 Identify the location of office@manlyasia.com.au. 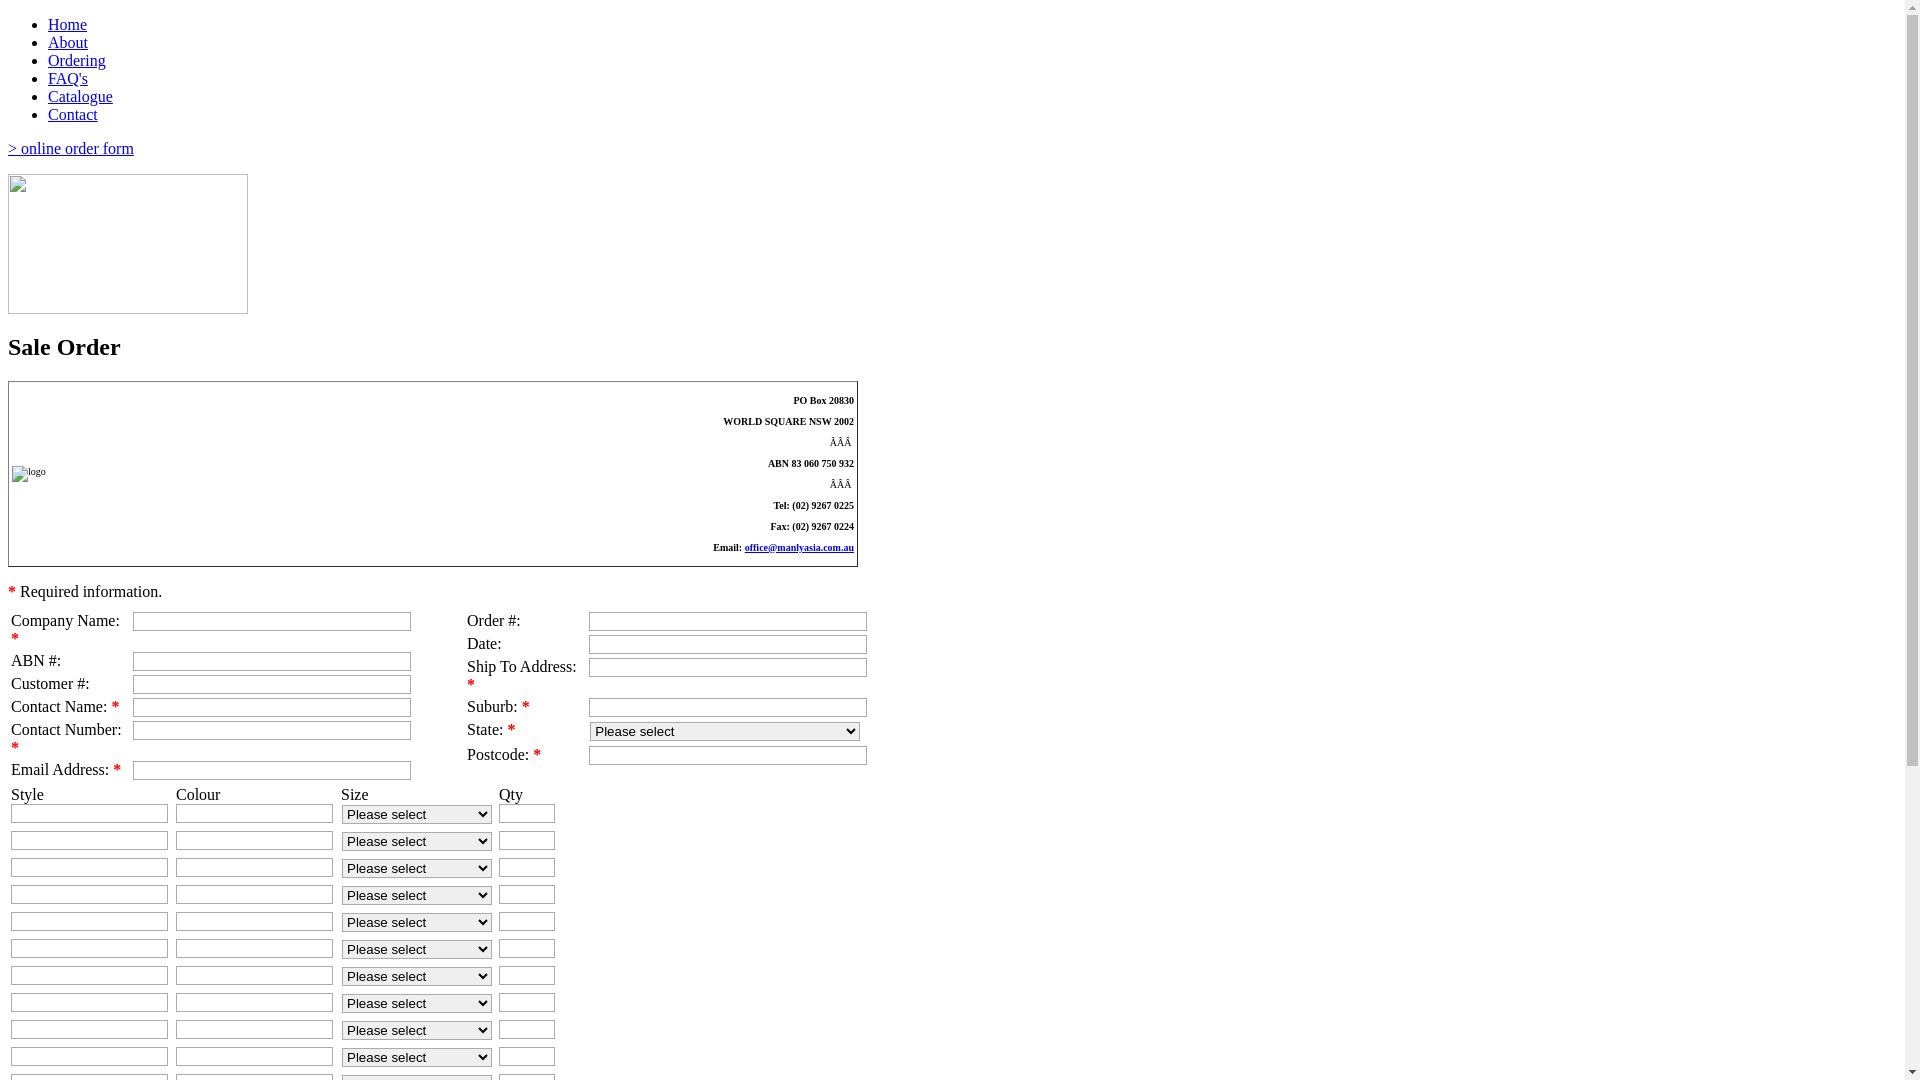
(800, 548).